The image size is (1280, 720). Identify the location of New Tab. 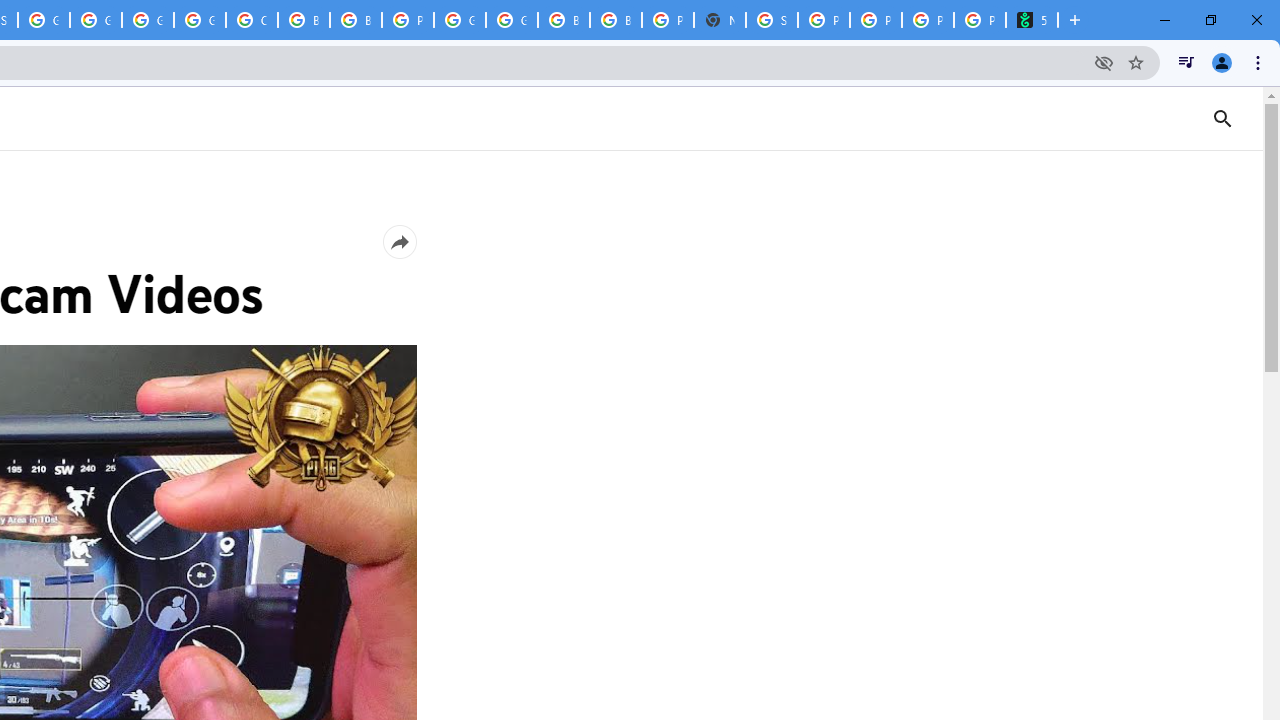
(720, 20).